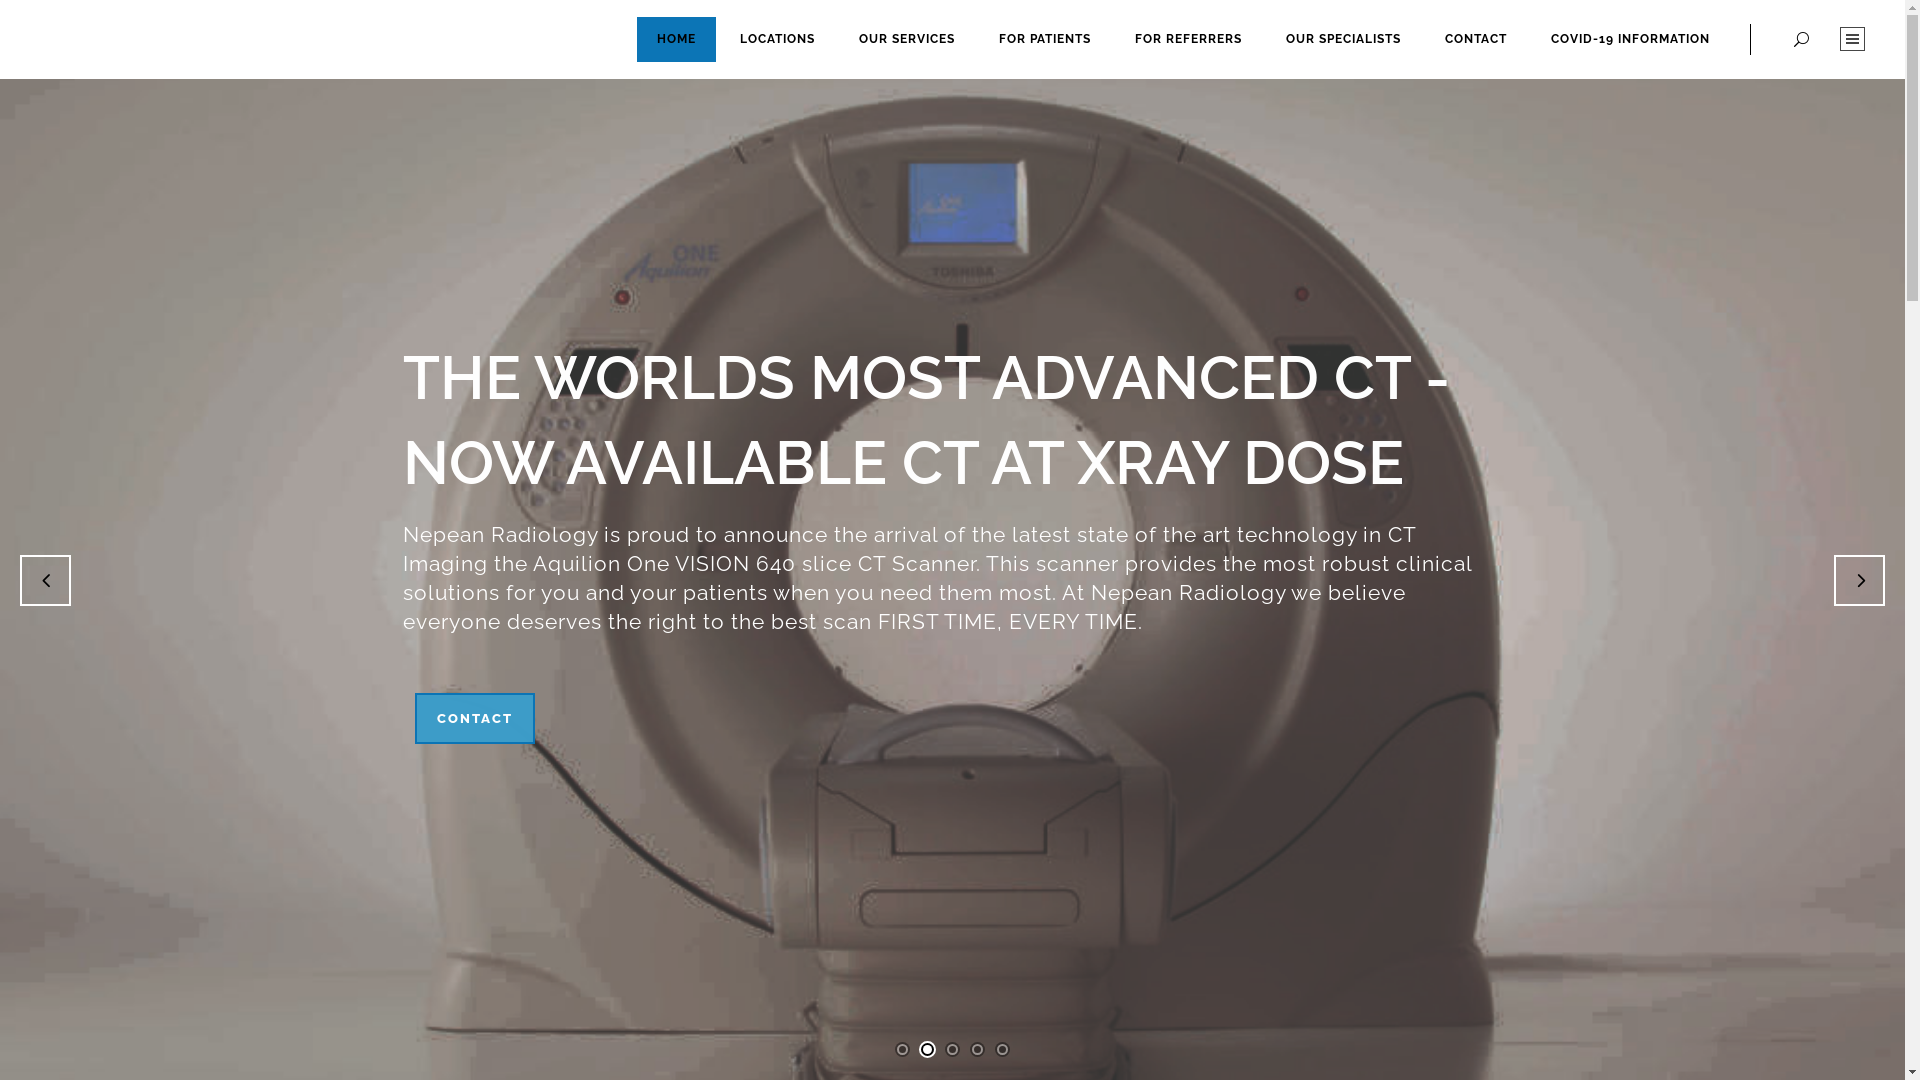 The width and height of the screenshot is (1920, 1080). Describe the element at coordinates (1188, 38) in the screenshot. I see `FOR REFERRERS` at that location.